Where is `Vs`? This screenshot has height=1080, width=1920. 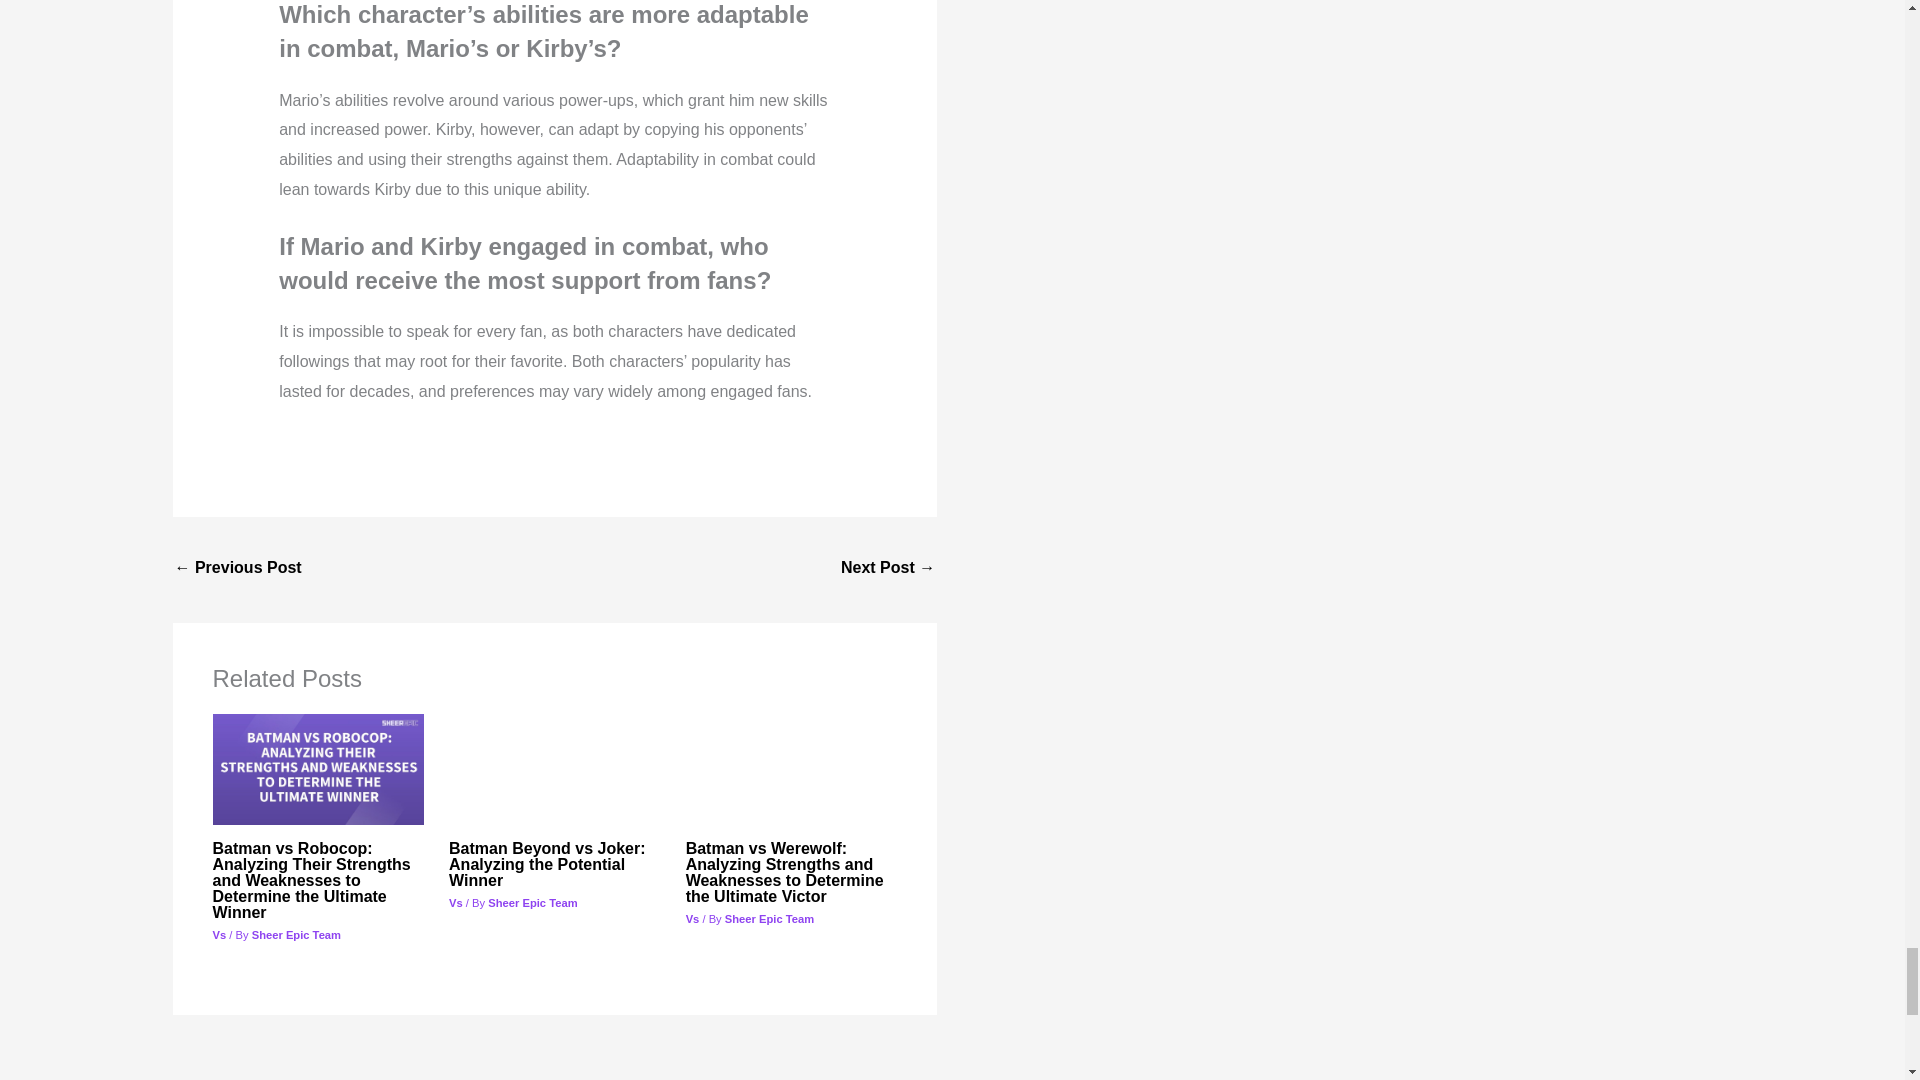 Vs is located at coordinates (692, 918).